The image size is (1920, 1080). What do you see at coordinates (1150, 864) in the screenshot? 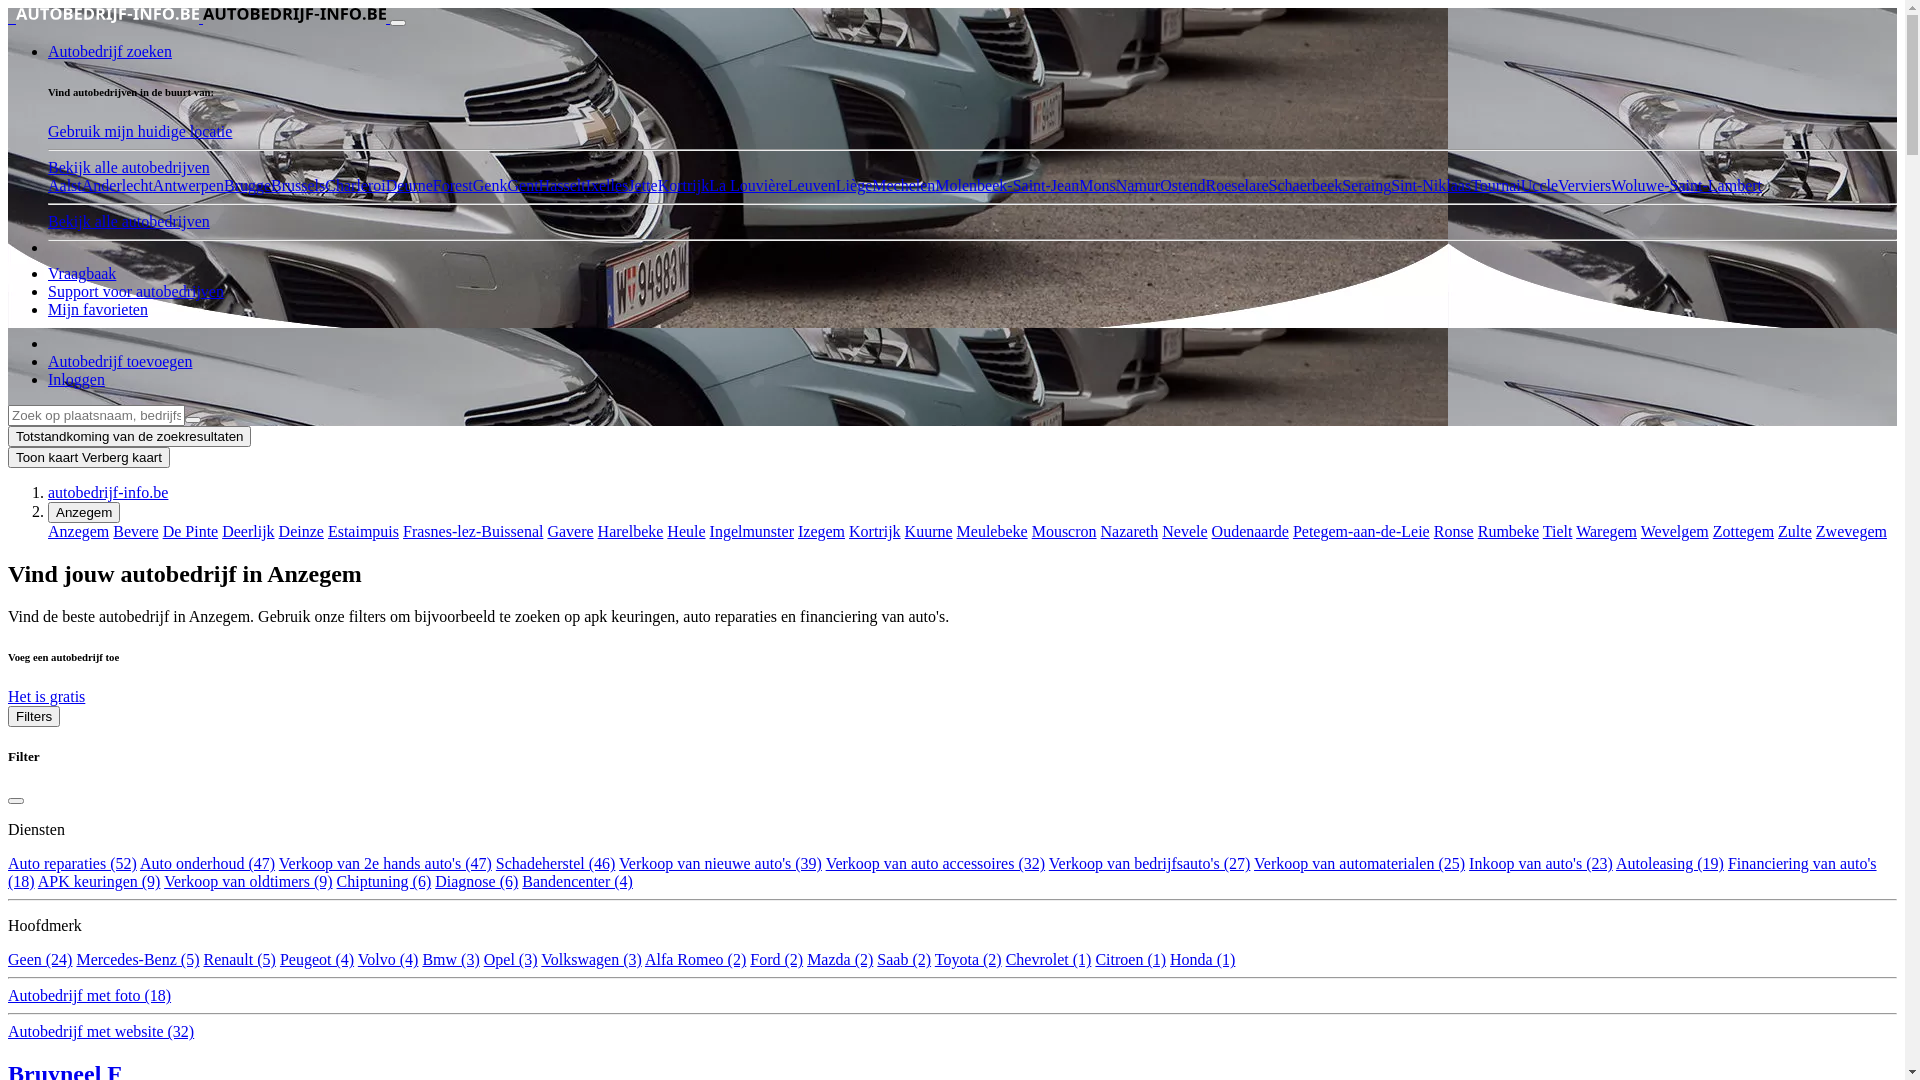
I see `Verkoop van bedrijfsauto's (27)` at bounding box center [1150, 864].